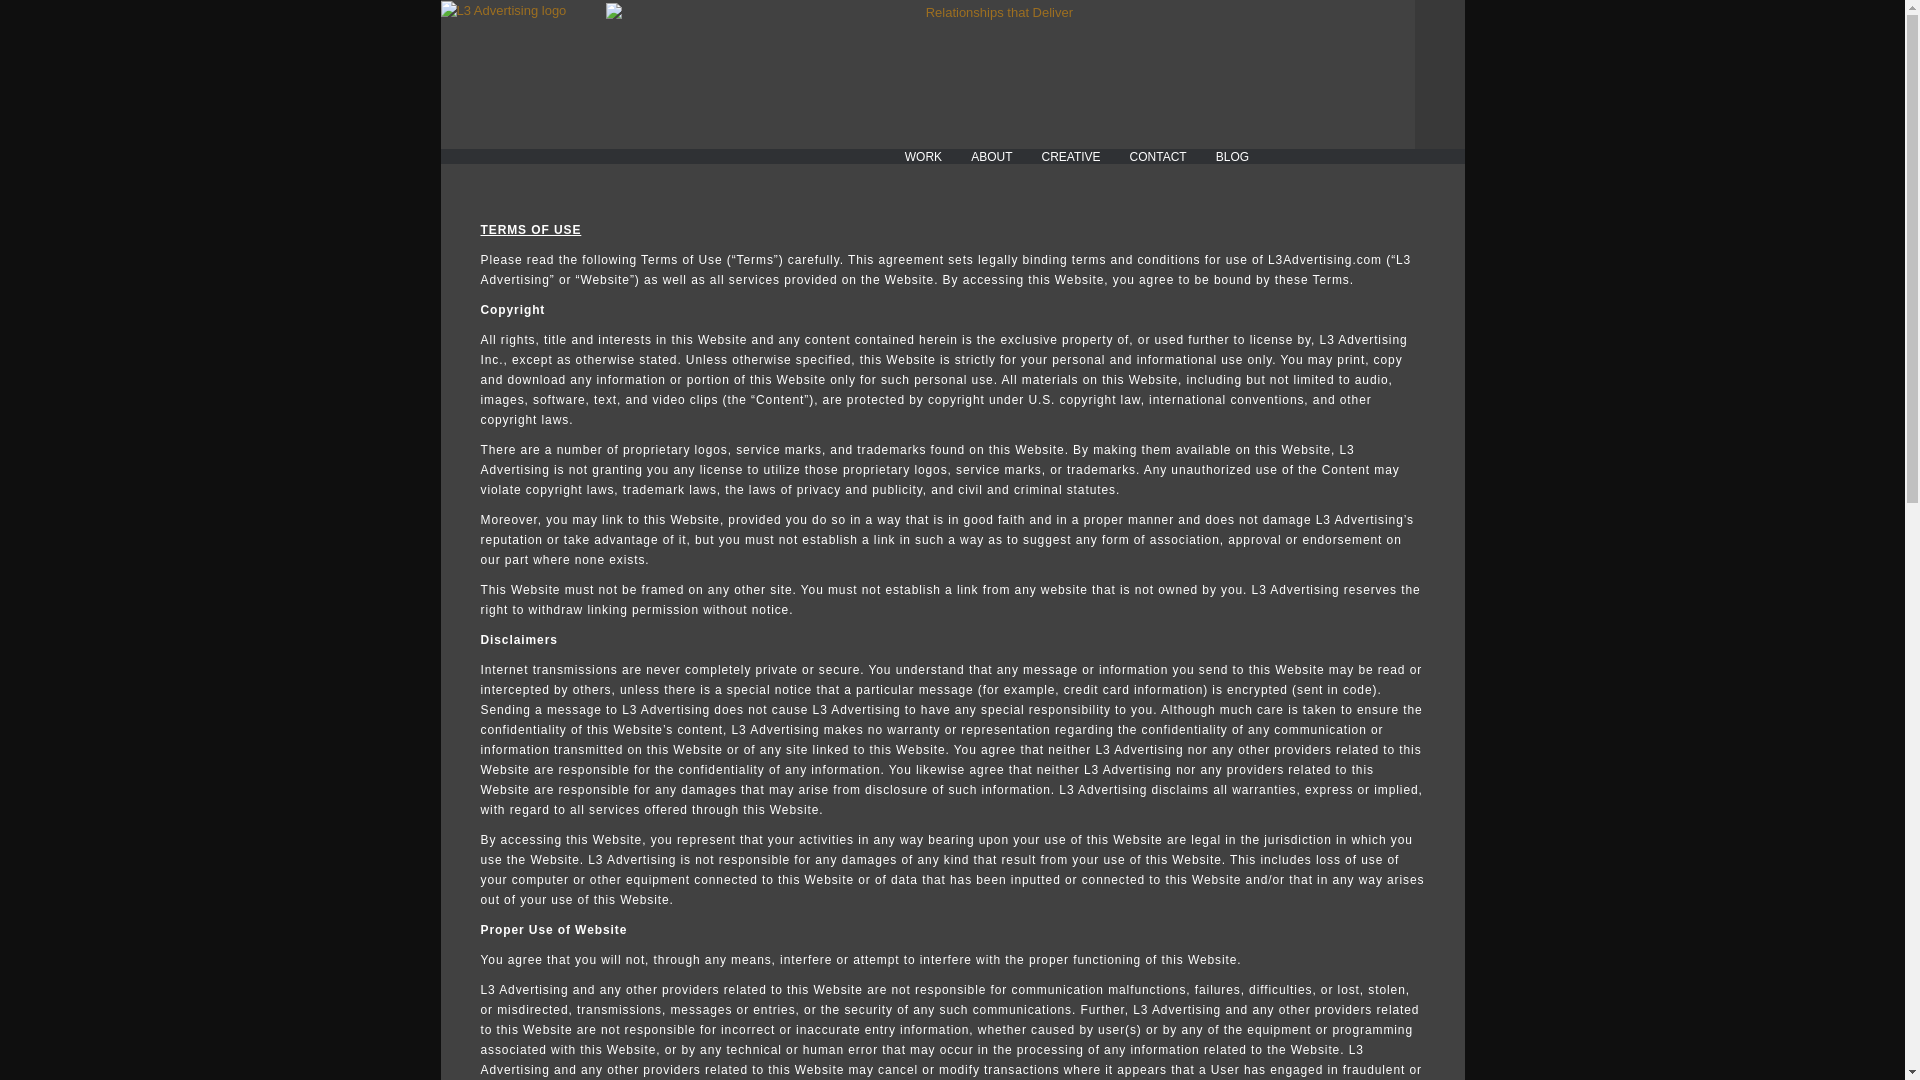  What do you see at coordinates (502, 10) in the screenshot?
I see `Back to homepage` at bounding box center [502, 10].